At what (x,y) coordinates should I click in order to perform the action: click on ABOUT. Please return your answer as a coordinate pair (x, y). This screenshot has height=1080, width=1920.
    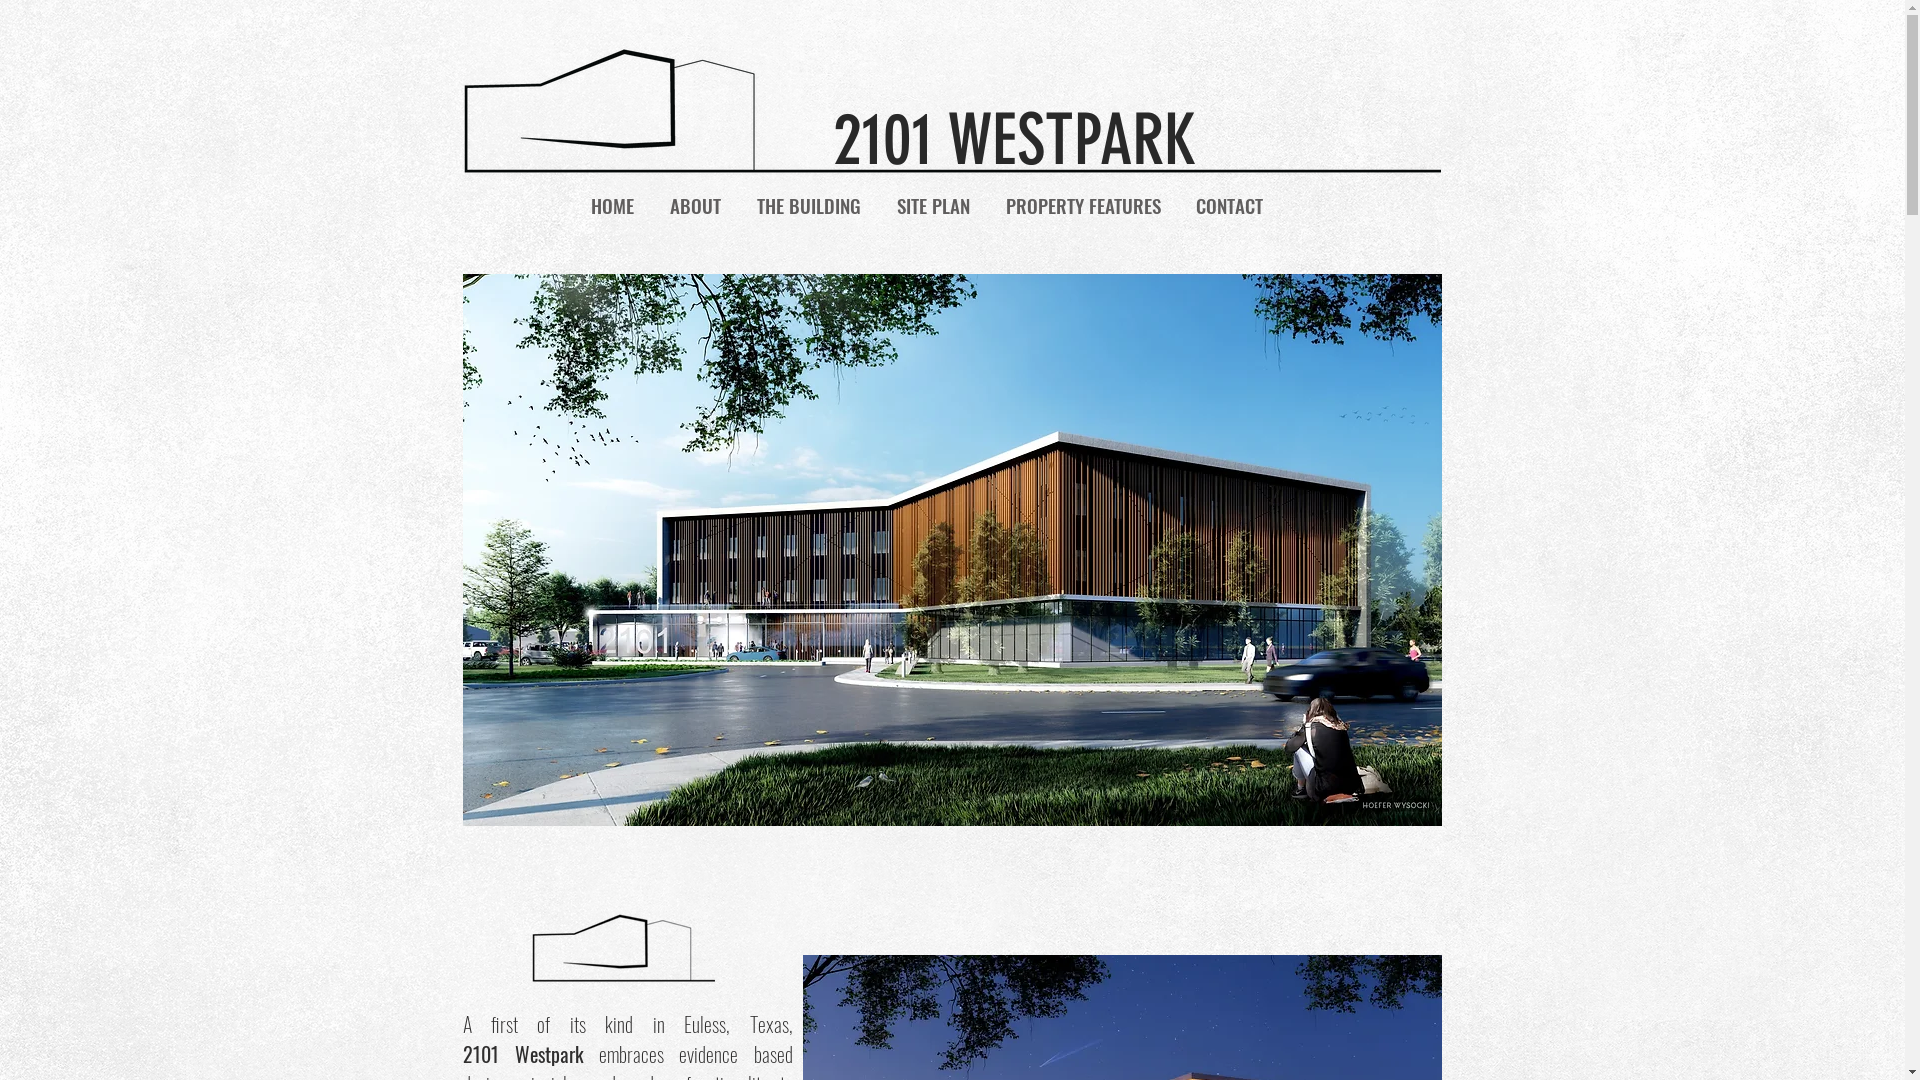
    Looking at the image, I should click on (696, 205).